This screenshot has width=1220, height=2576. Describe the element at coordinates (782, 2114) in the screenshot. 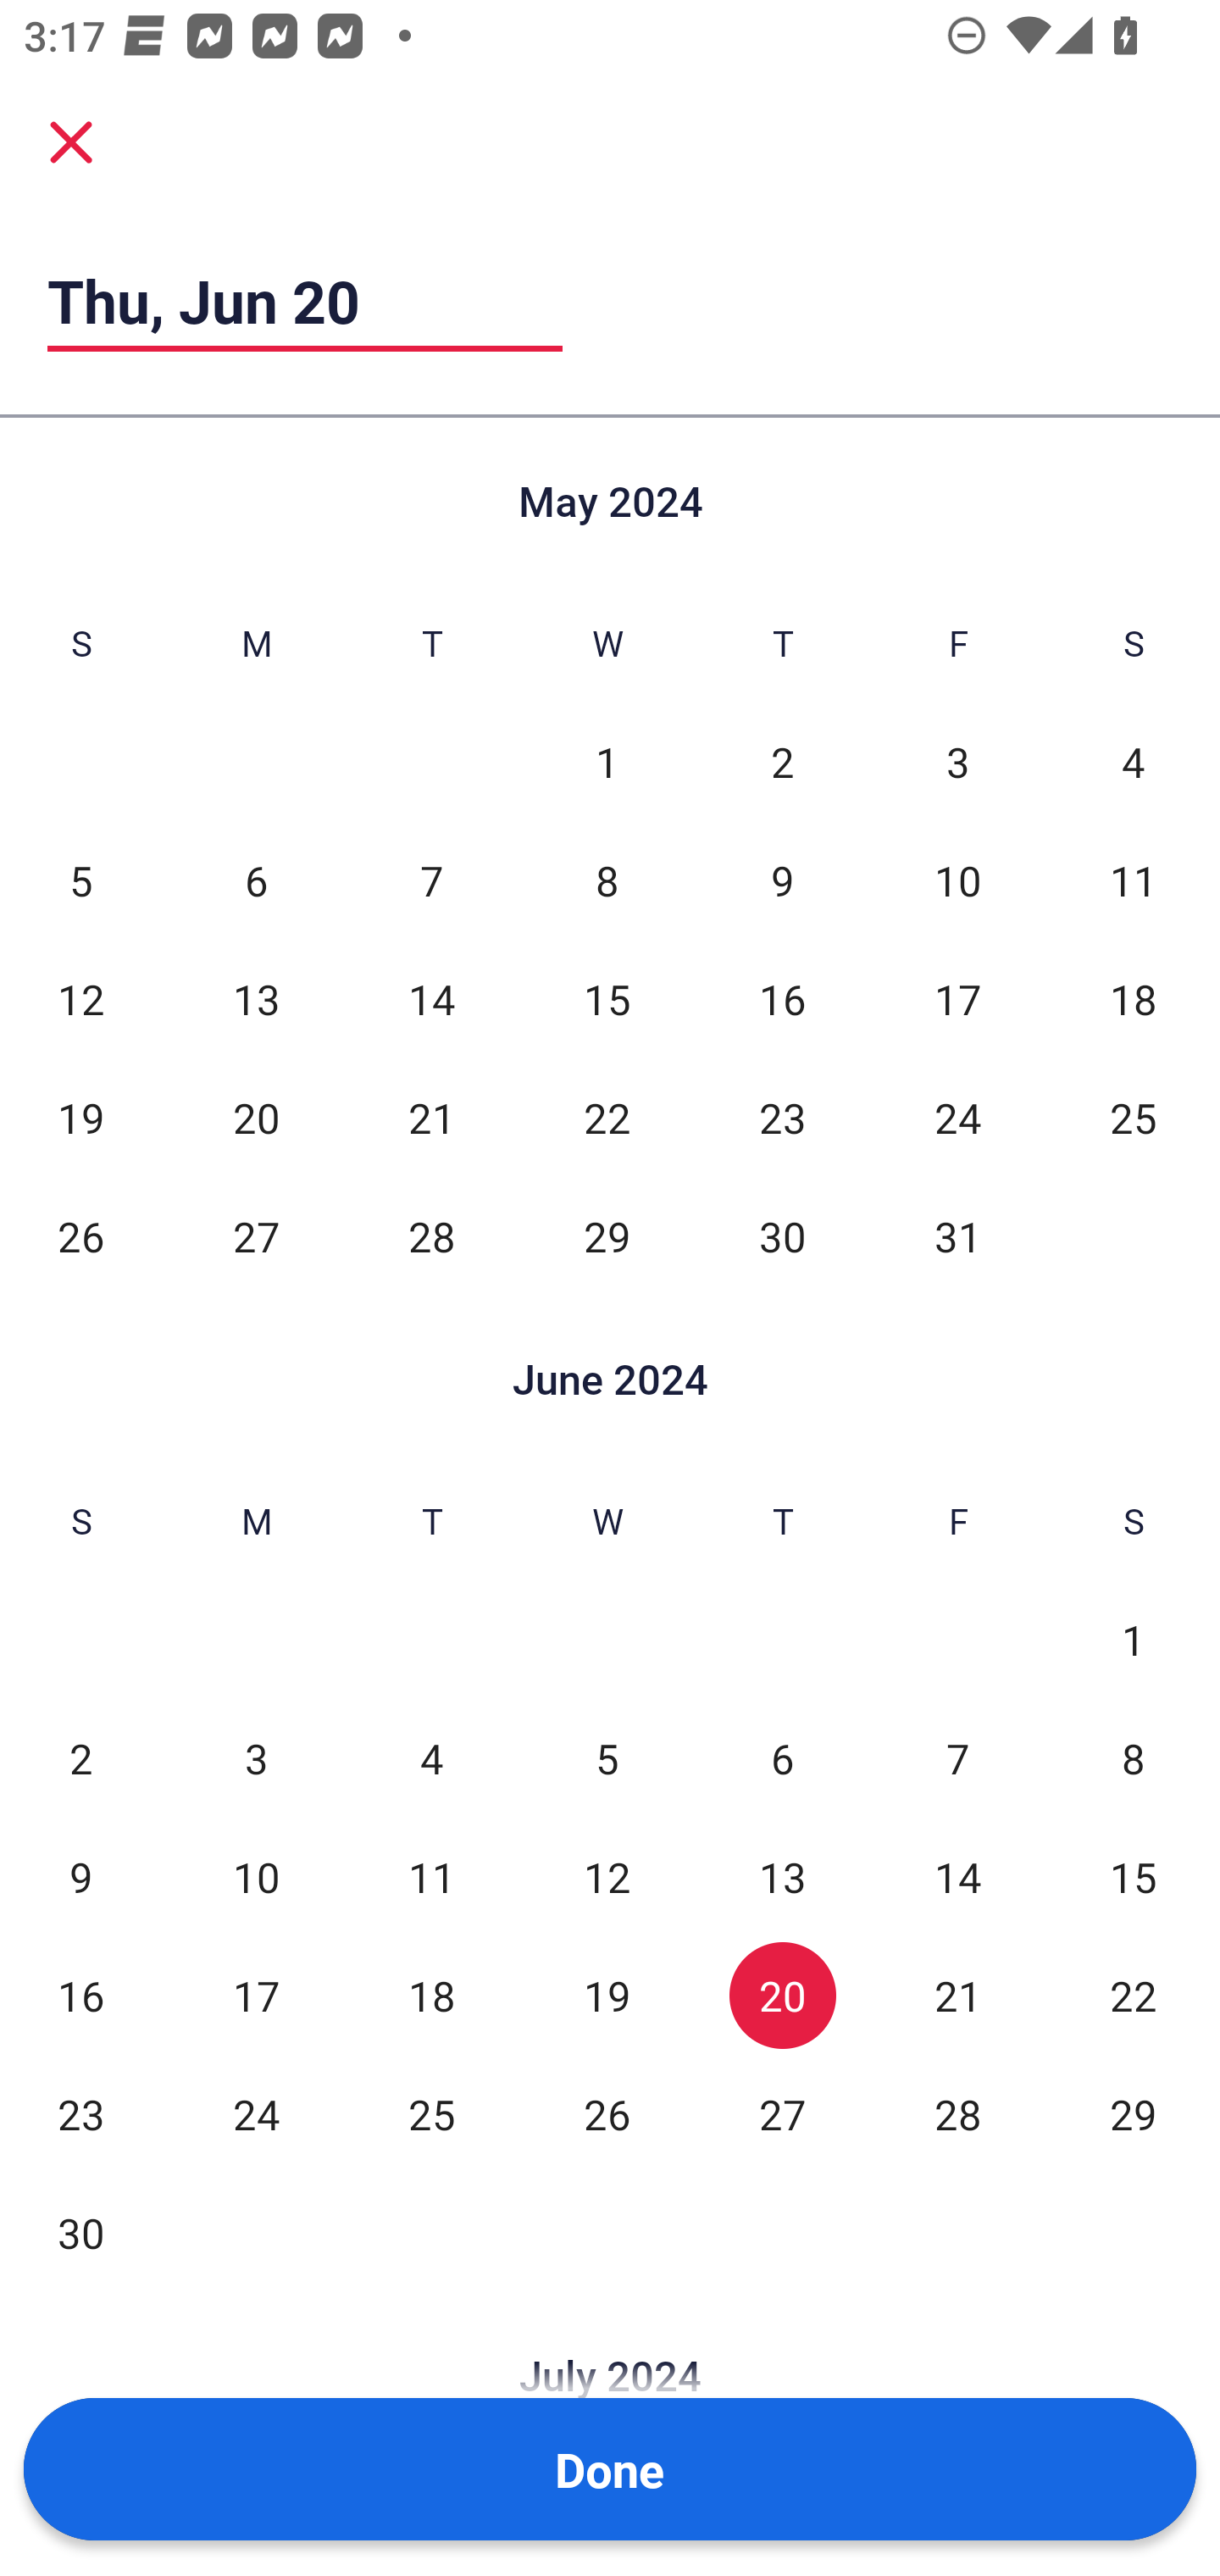

I see `27 Thu, Jun 27, Not Selected` at that location.